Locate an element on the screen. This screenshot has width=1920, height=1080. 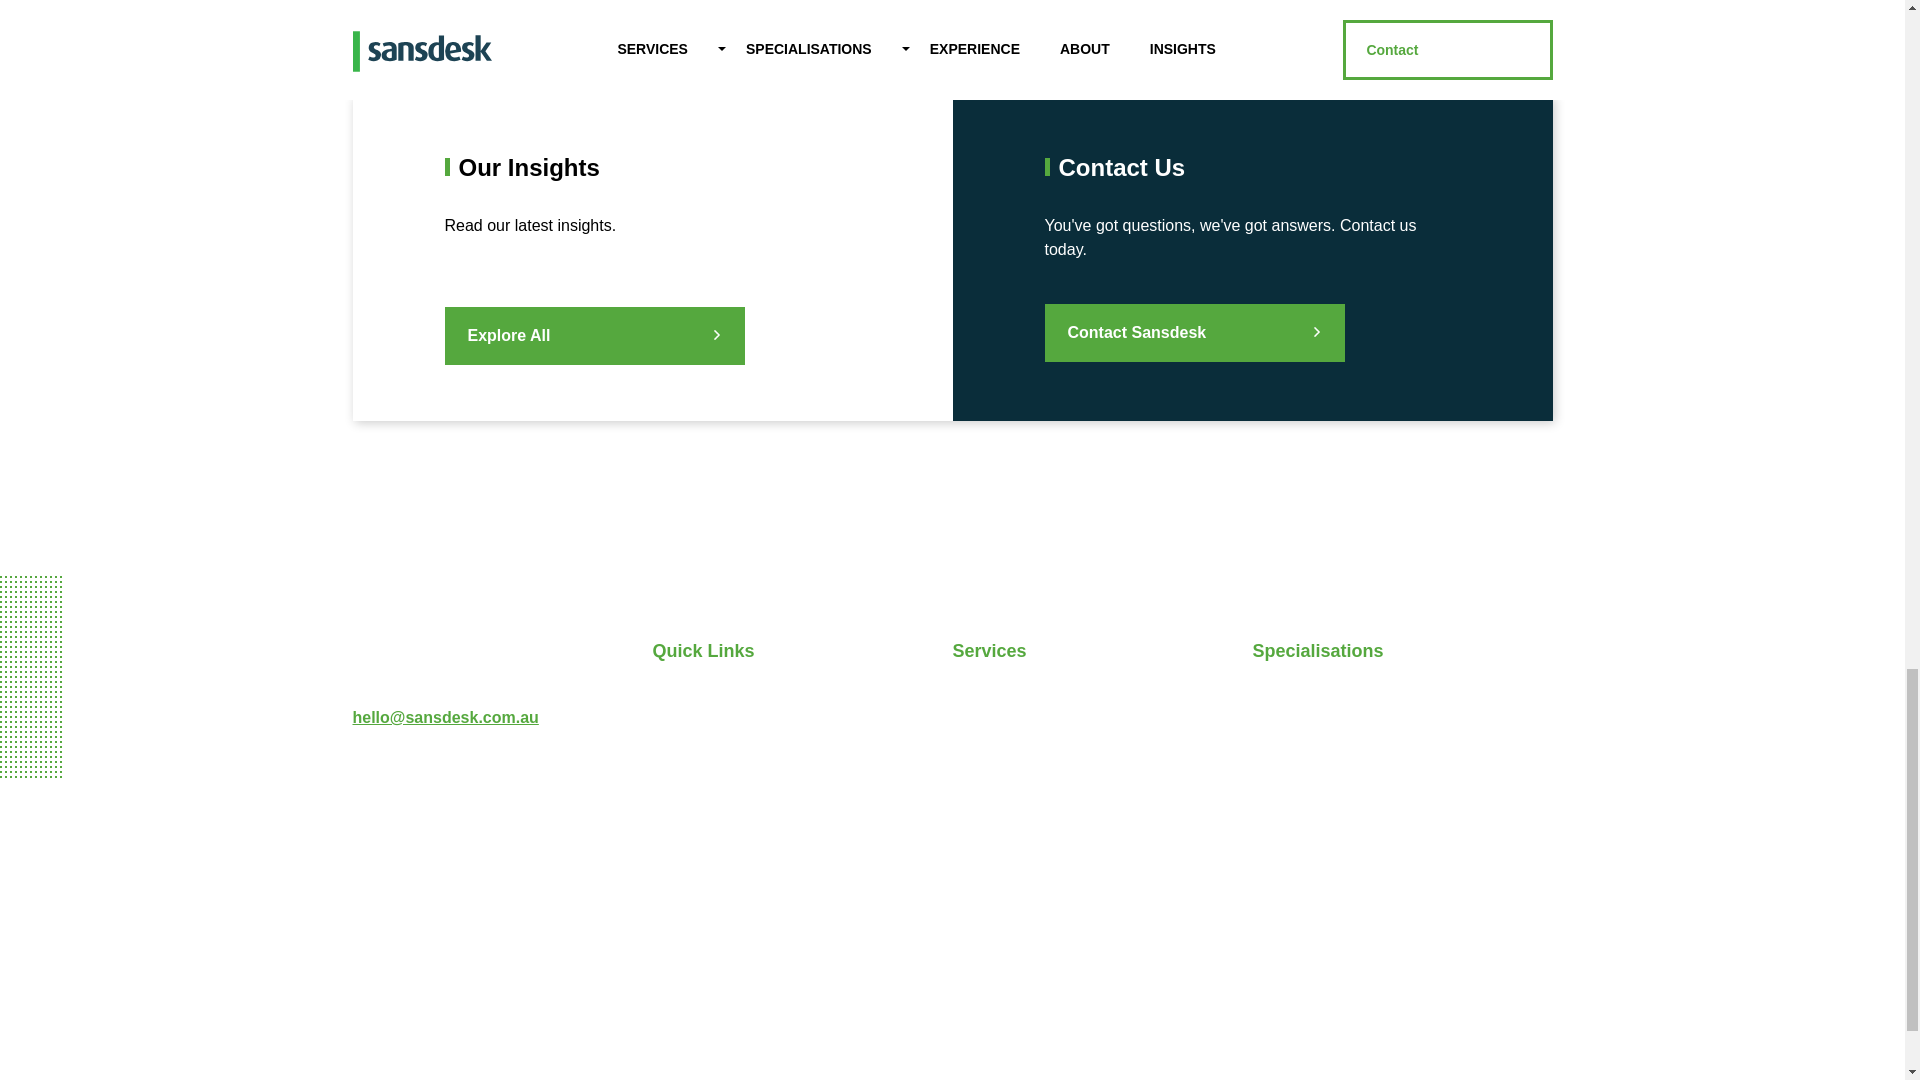
Experience is located at coordinates (692, 789).